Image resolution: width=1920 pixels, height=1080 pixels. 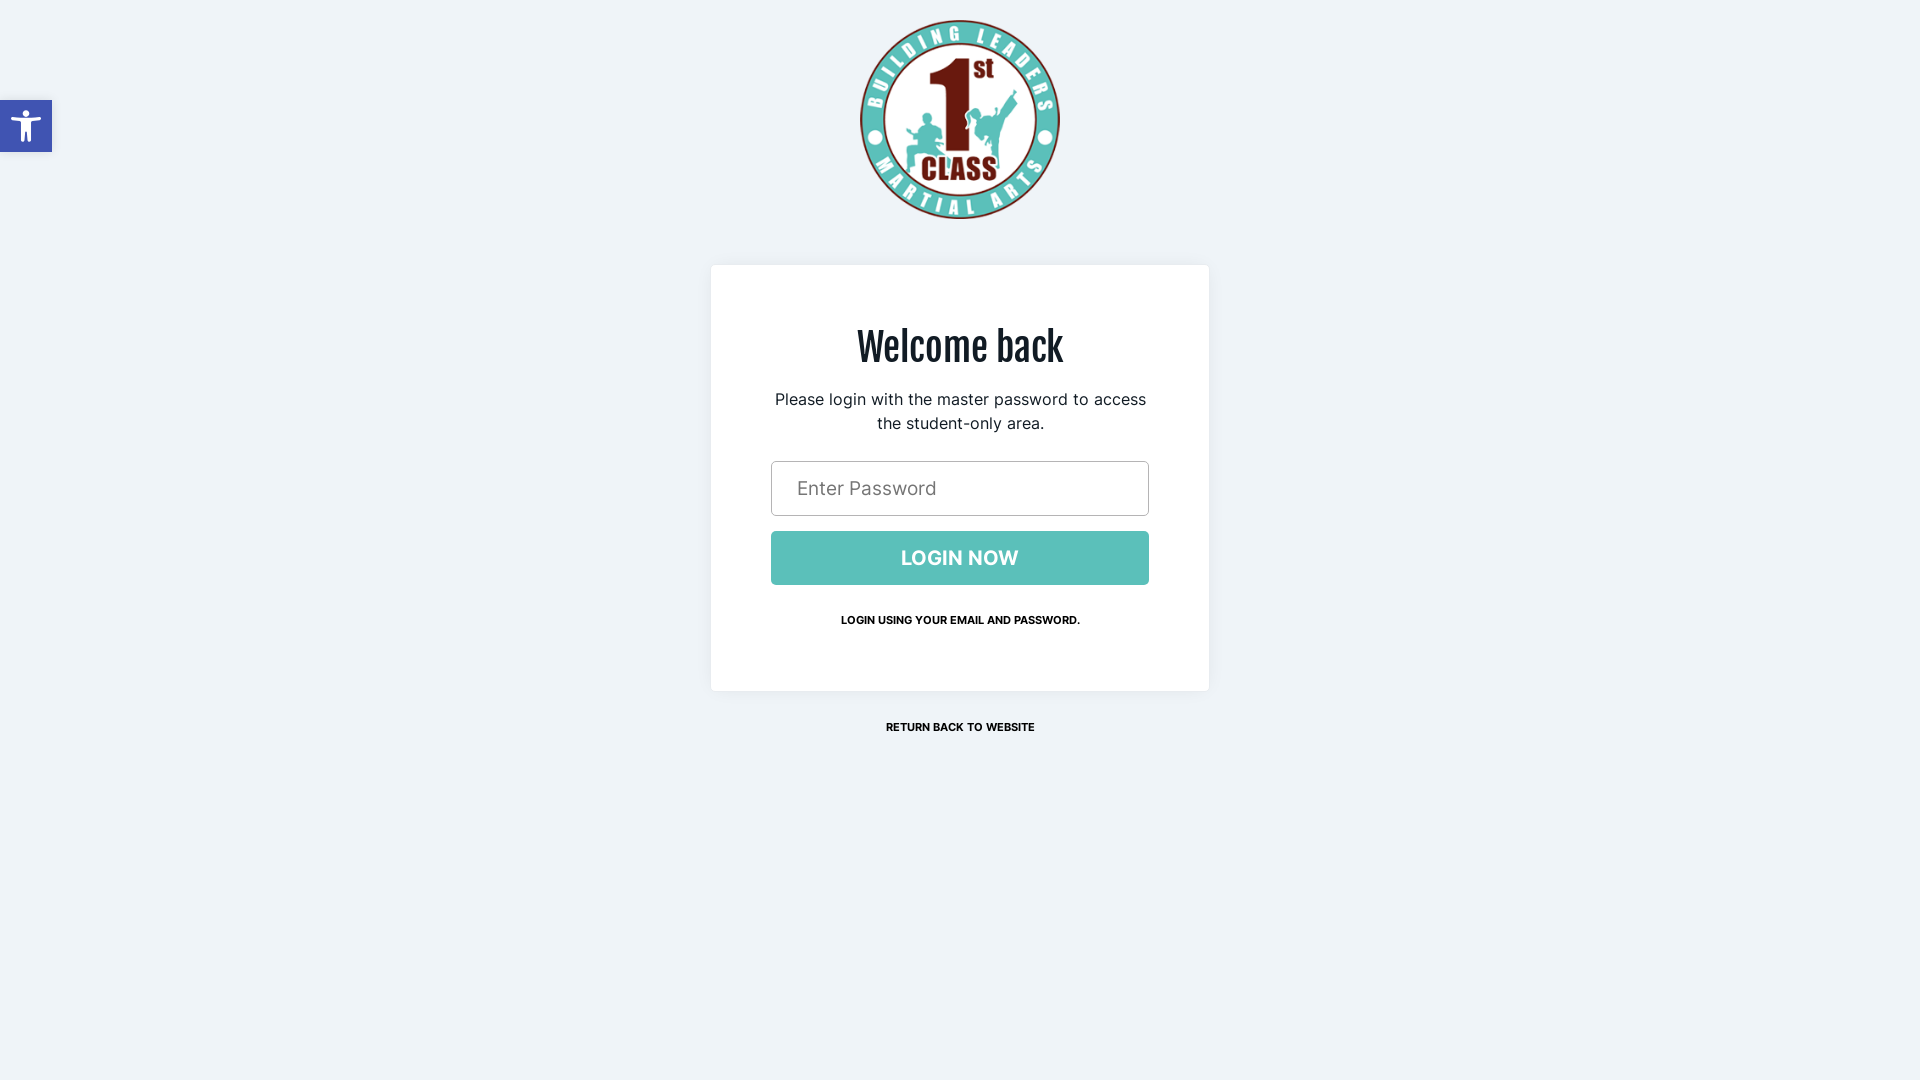 I want to click on Open toolbar
Accessibility Tools, so click(x=26, y=126).